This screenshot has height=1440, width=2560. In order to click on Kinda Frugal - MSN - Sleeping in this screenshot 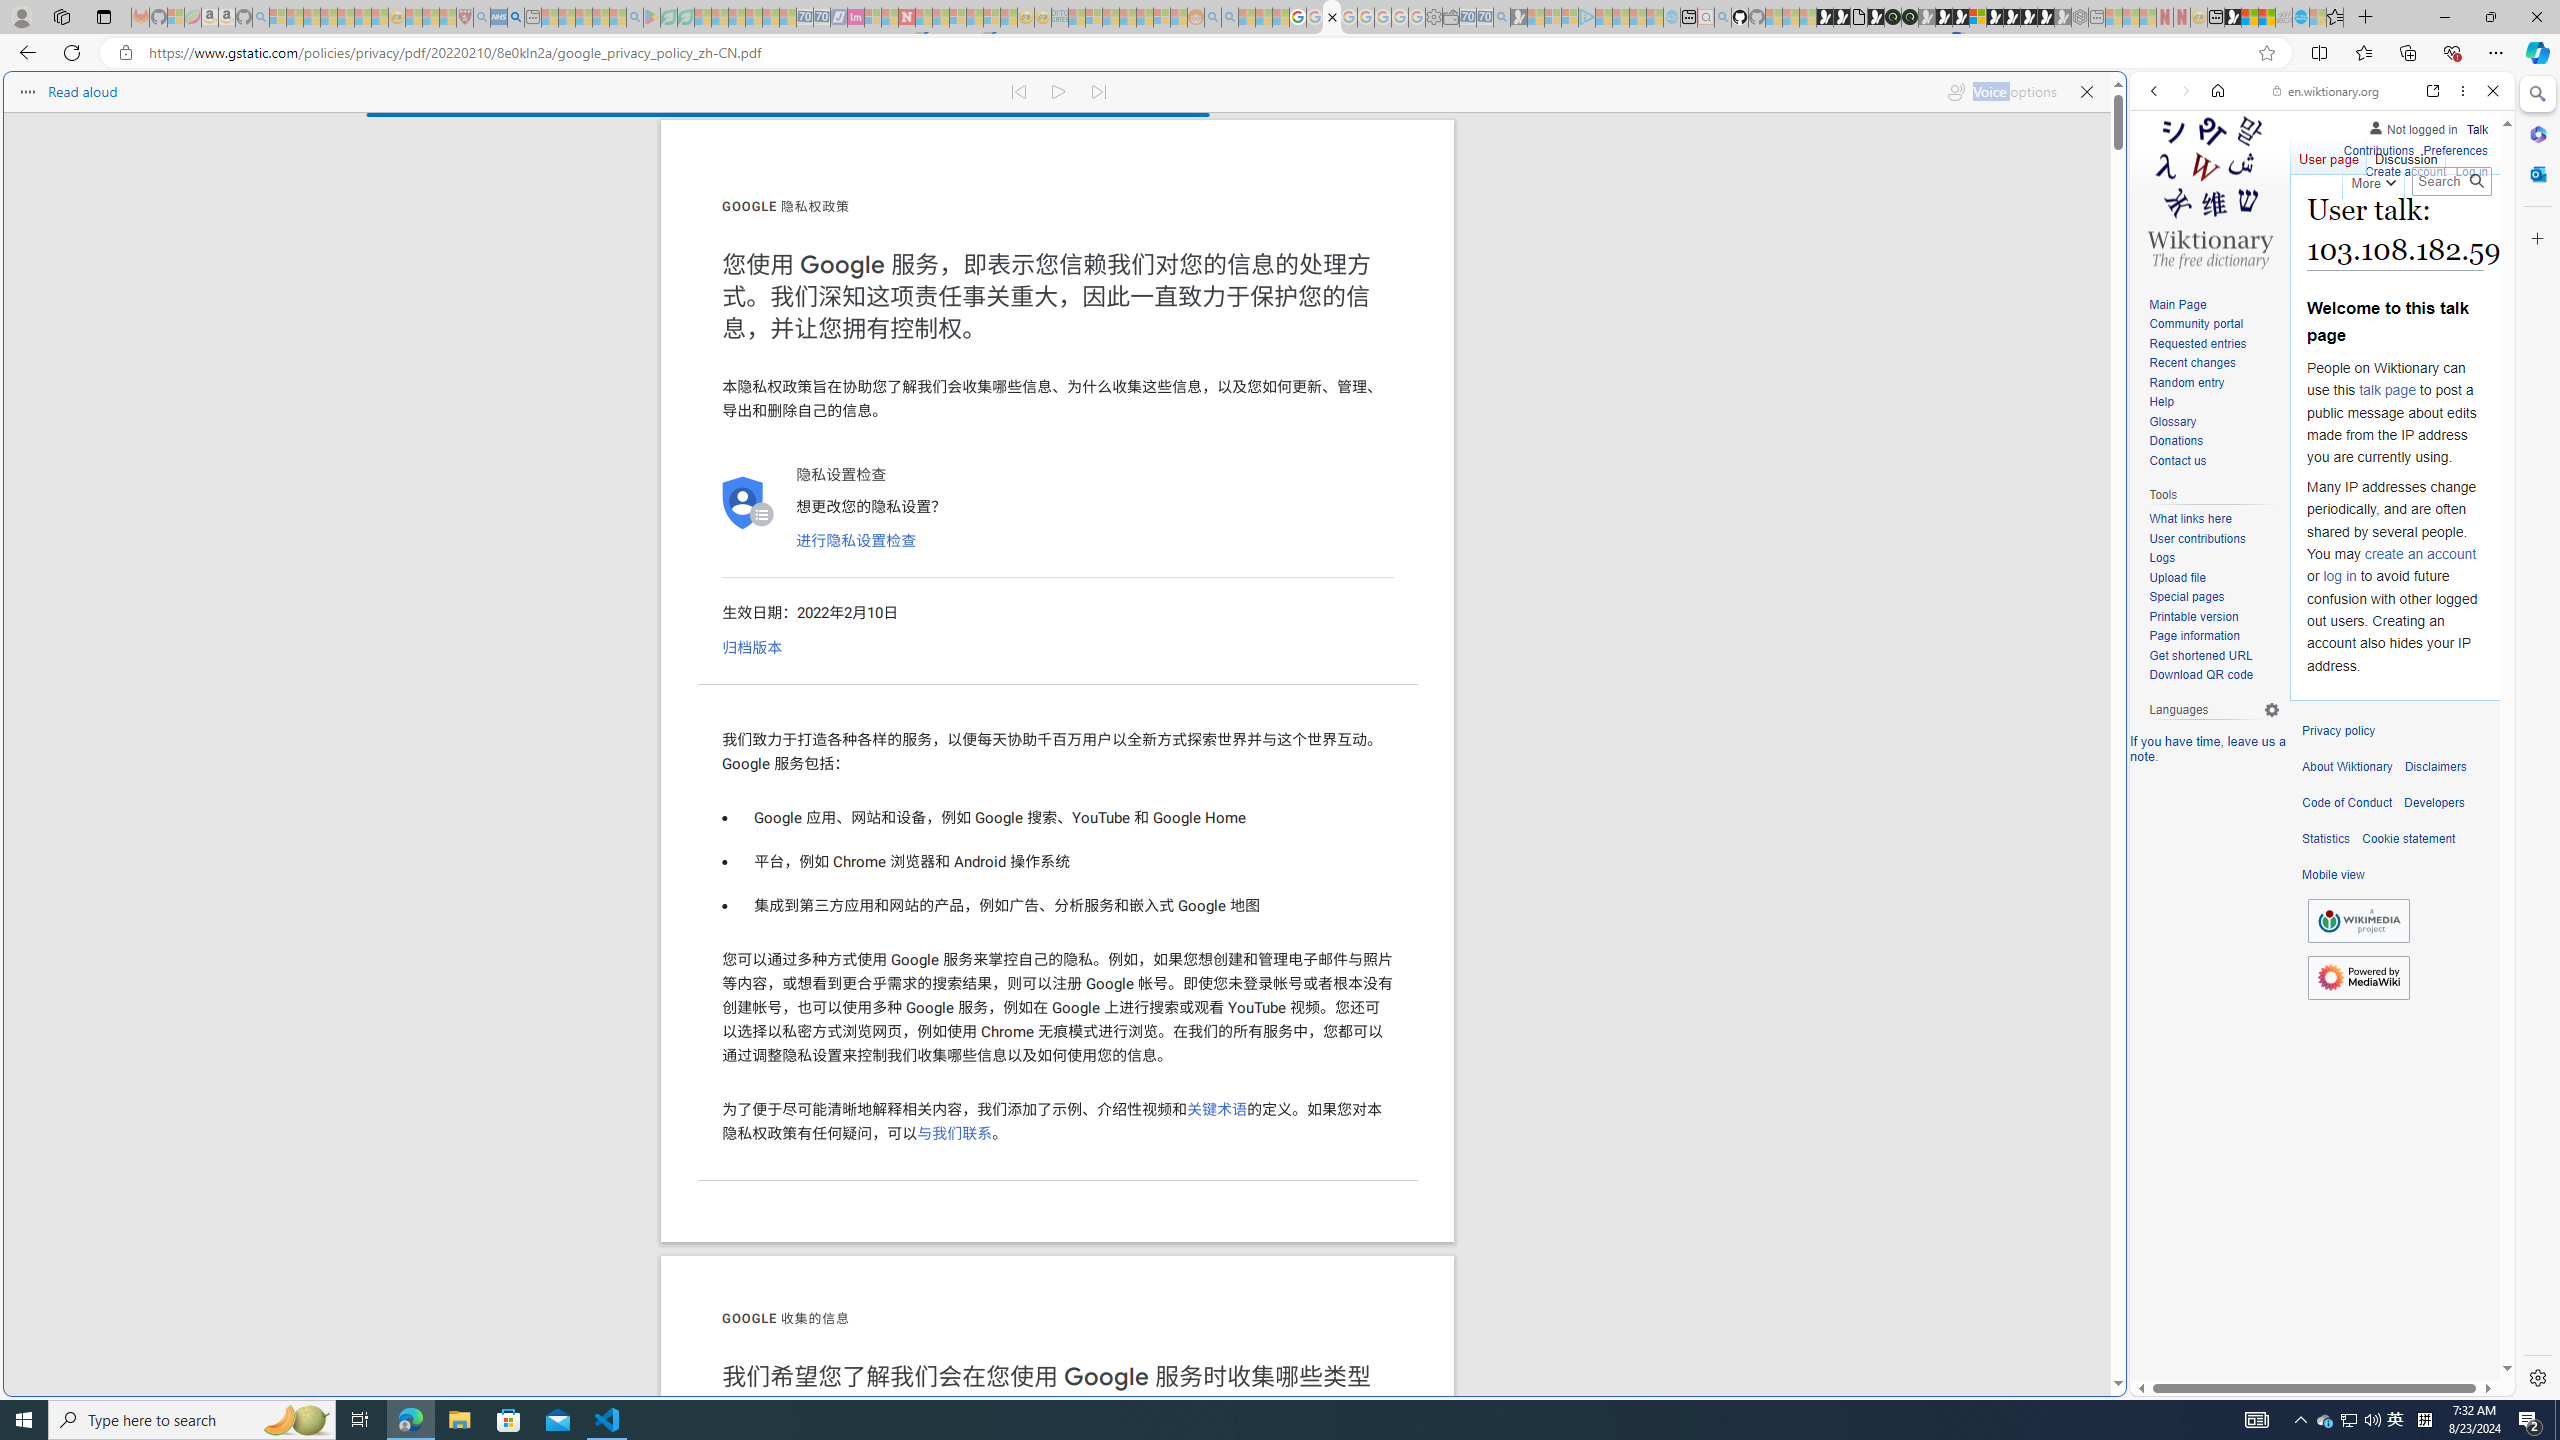, I will do `click(1145, 17)`.